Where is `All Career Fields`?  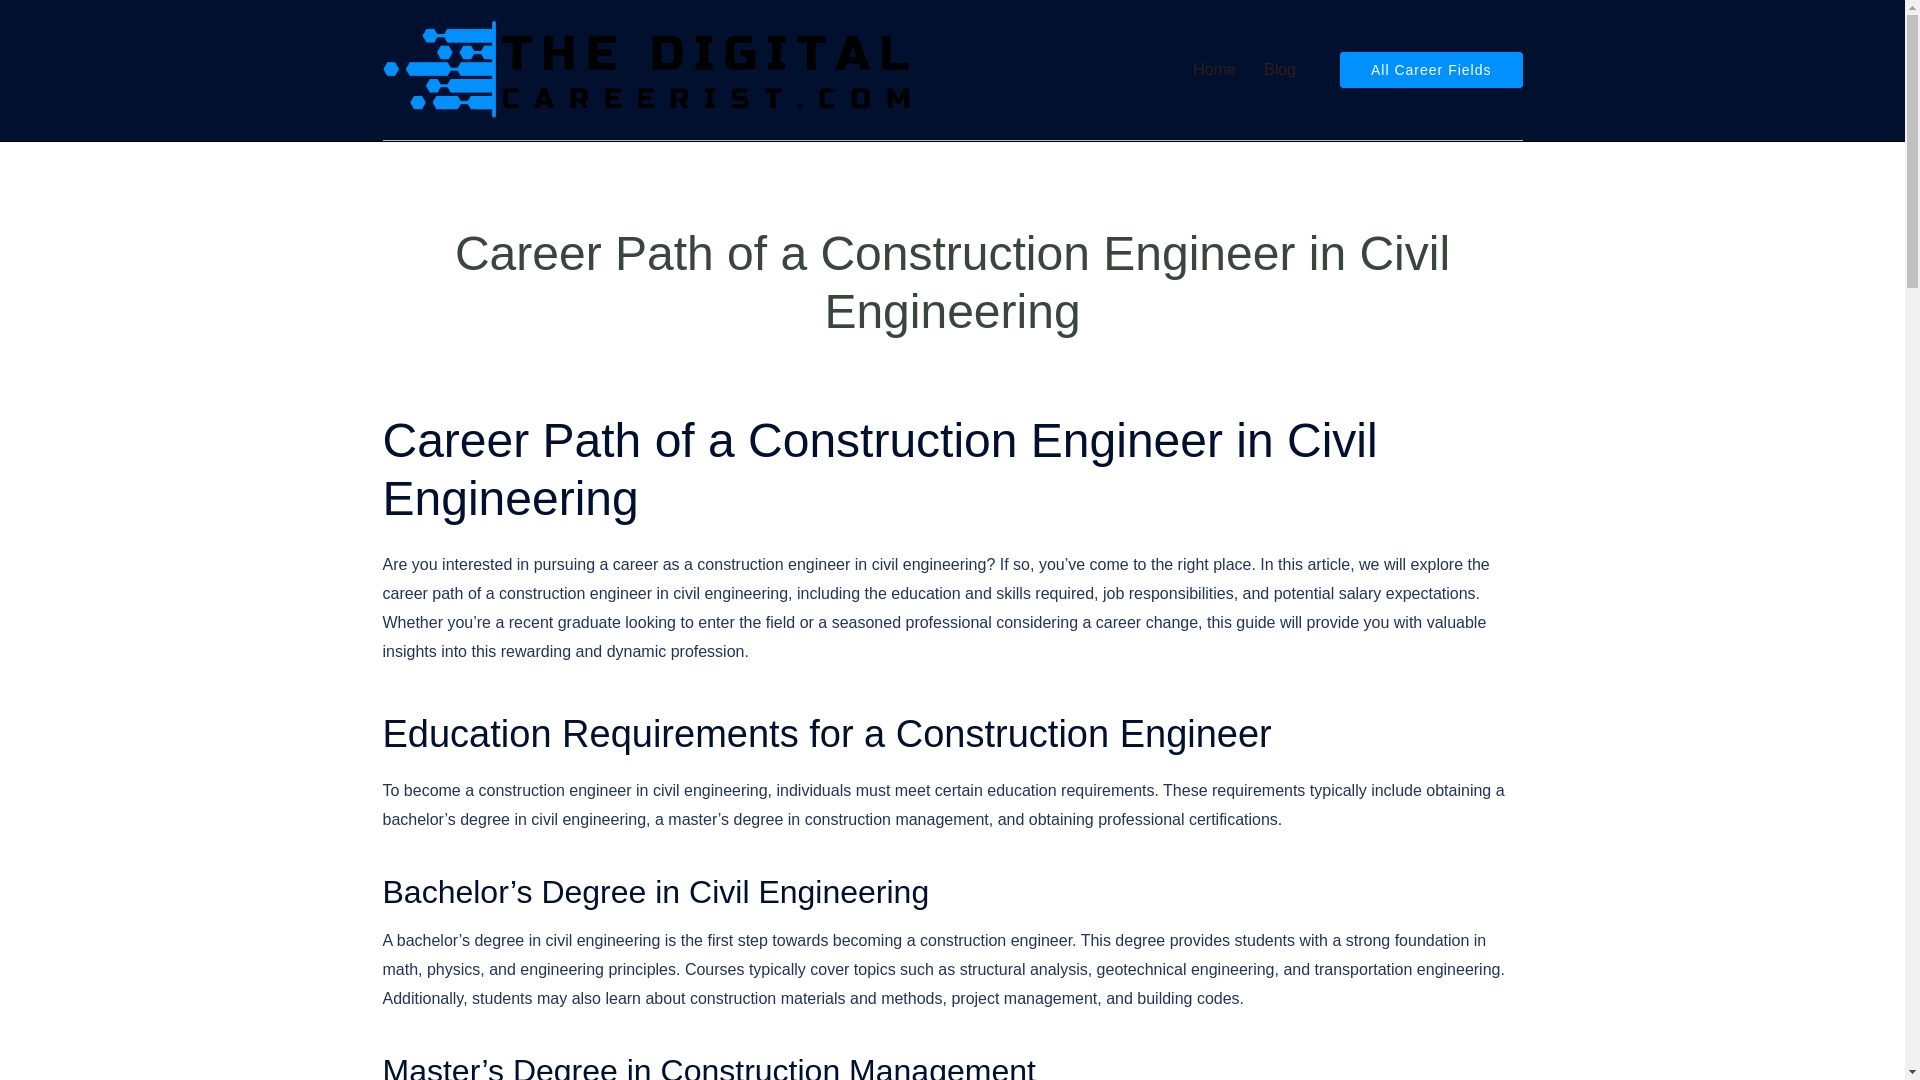
All Career Fields is located at coordinates (1431, 69).